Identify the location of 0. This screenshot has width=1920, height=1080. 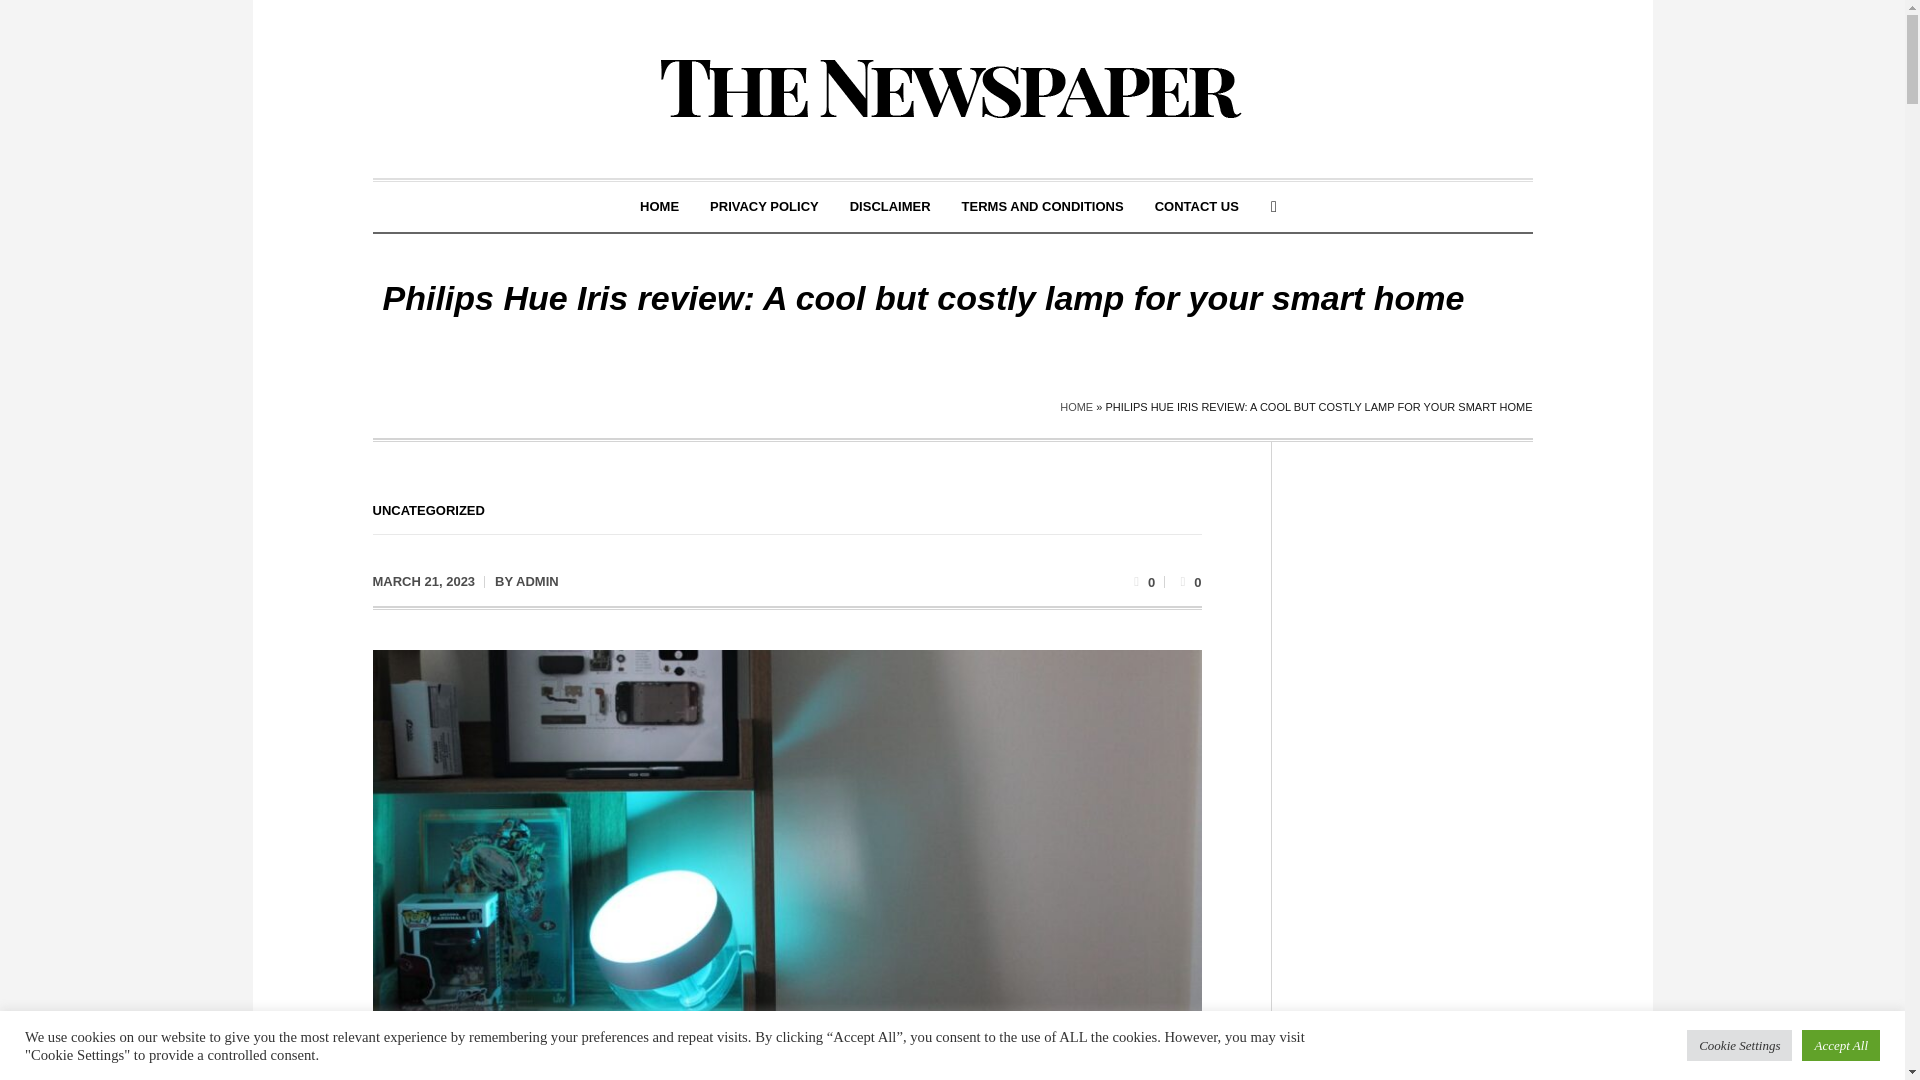
(1188, 580).